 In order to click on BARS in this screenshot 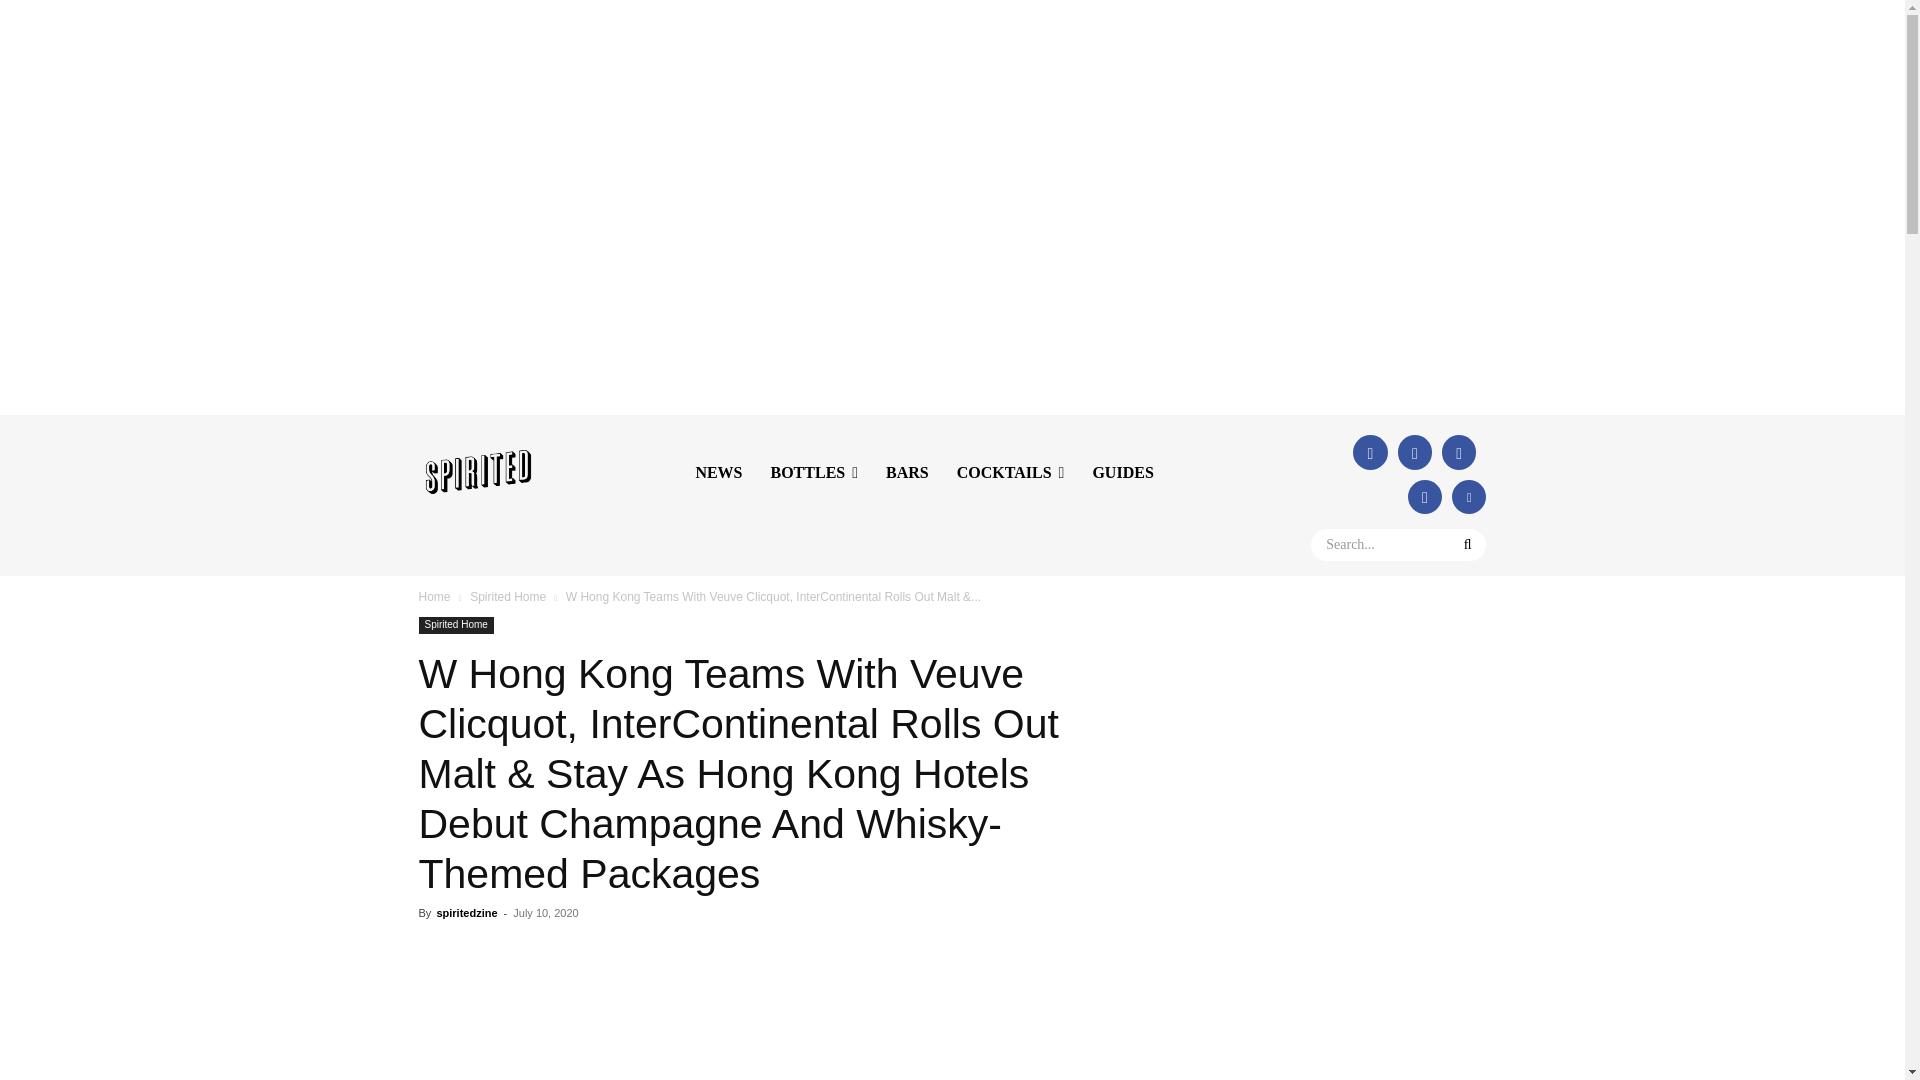, I will do `click(906, 473)`.